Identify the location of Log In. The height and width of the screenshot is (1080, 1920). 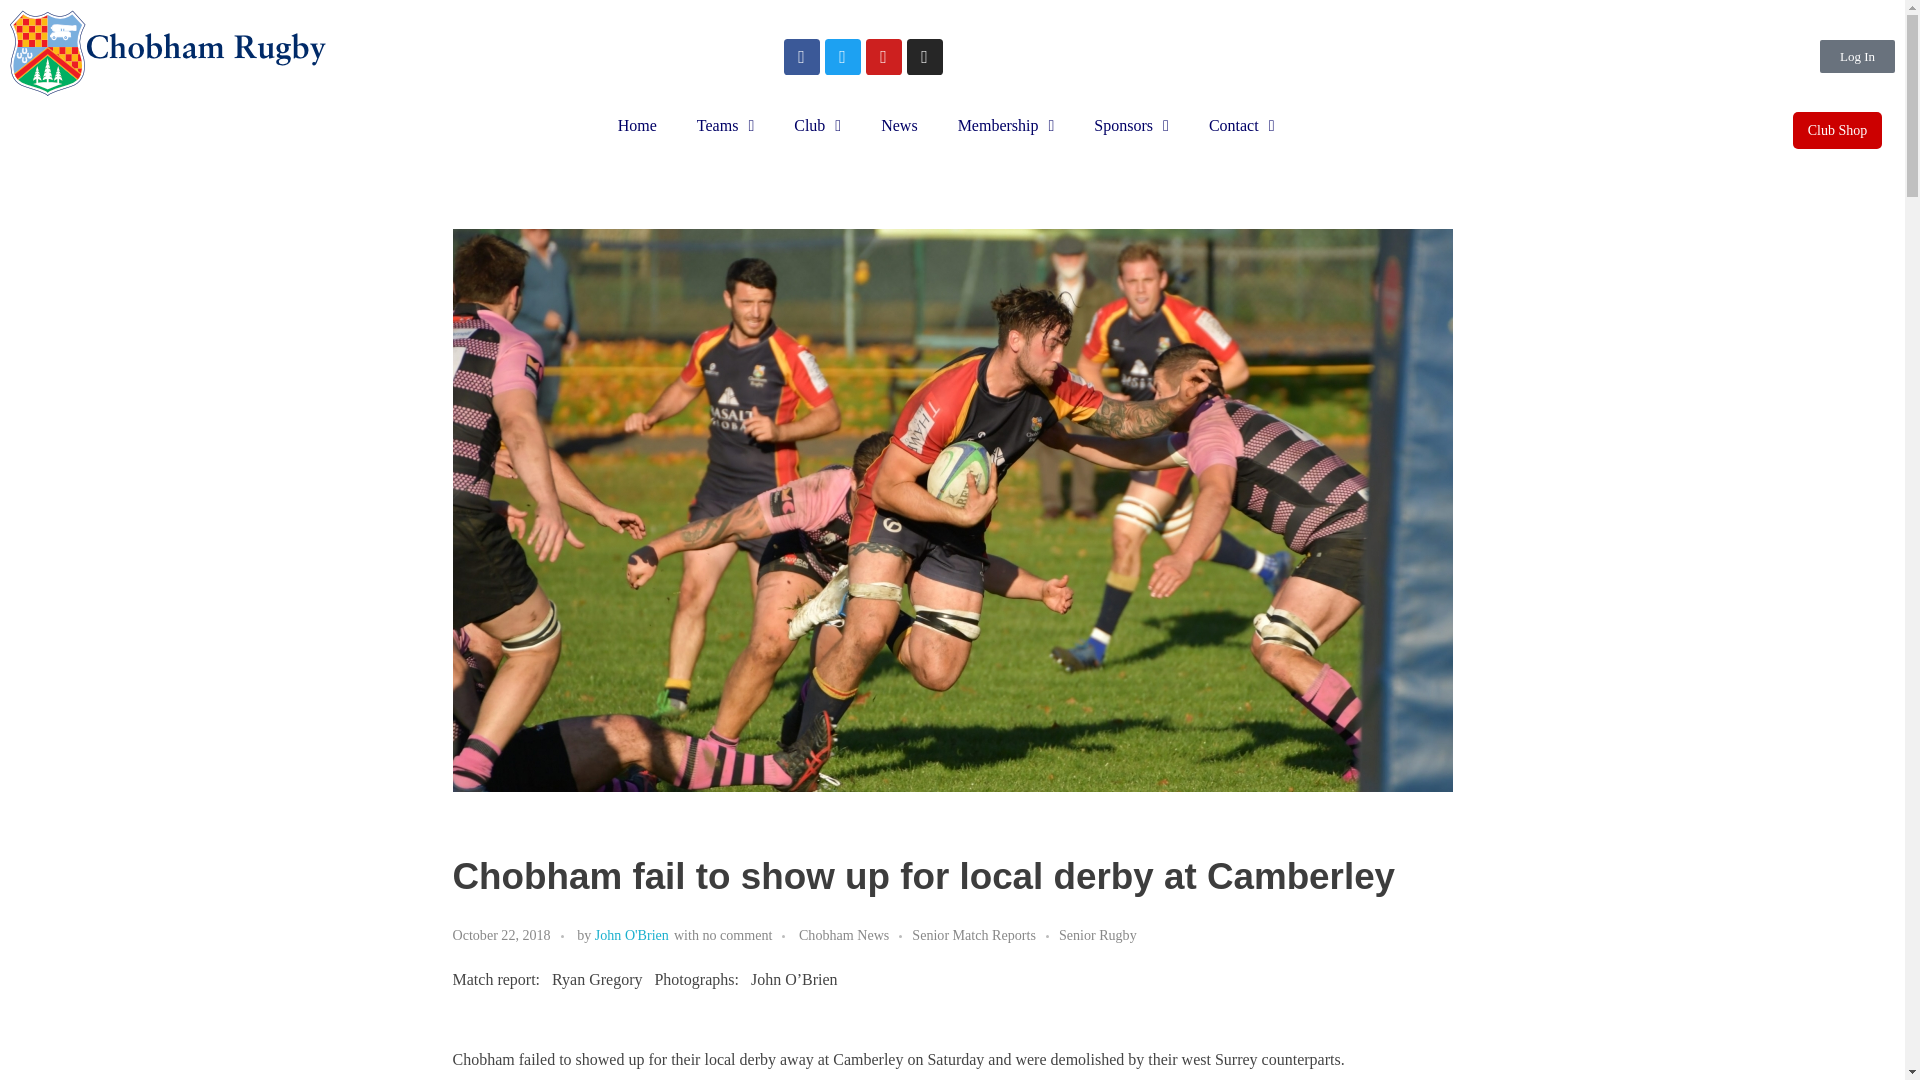
(1858, 56).